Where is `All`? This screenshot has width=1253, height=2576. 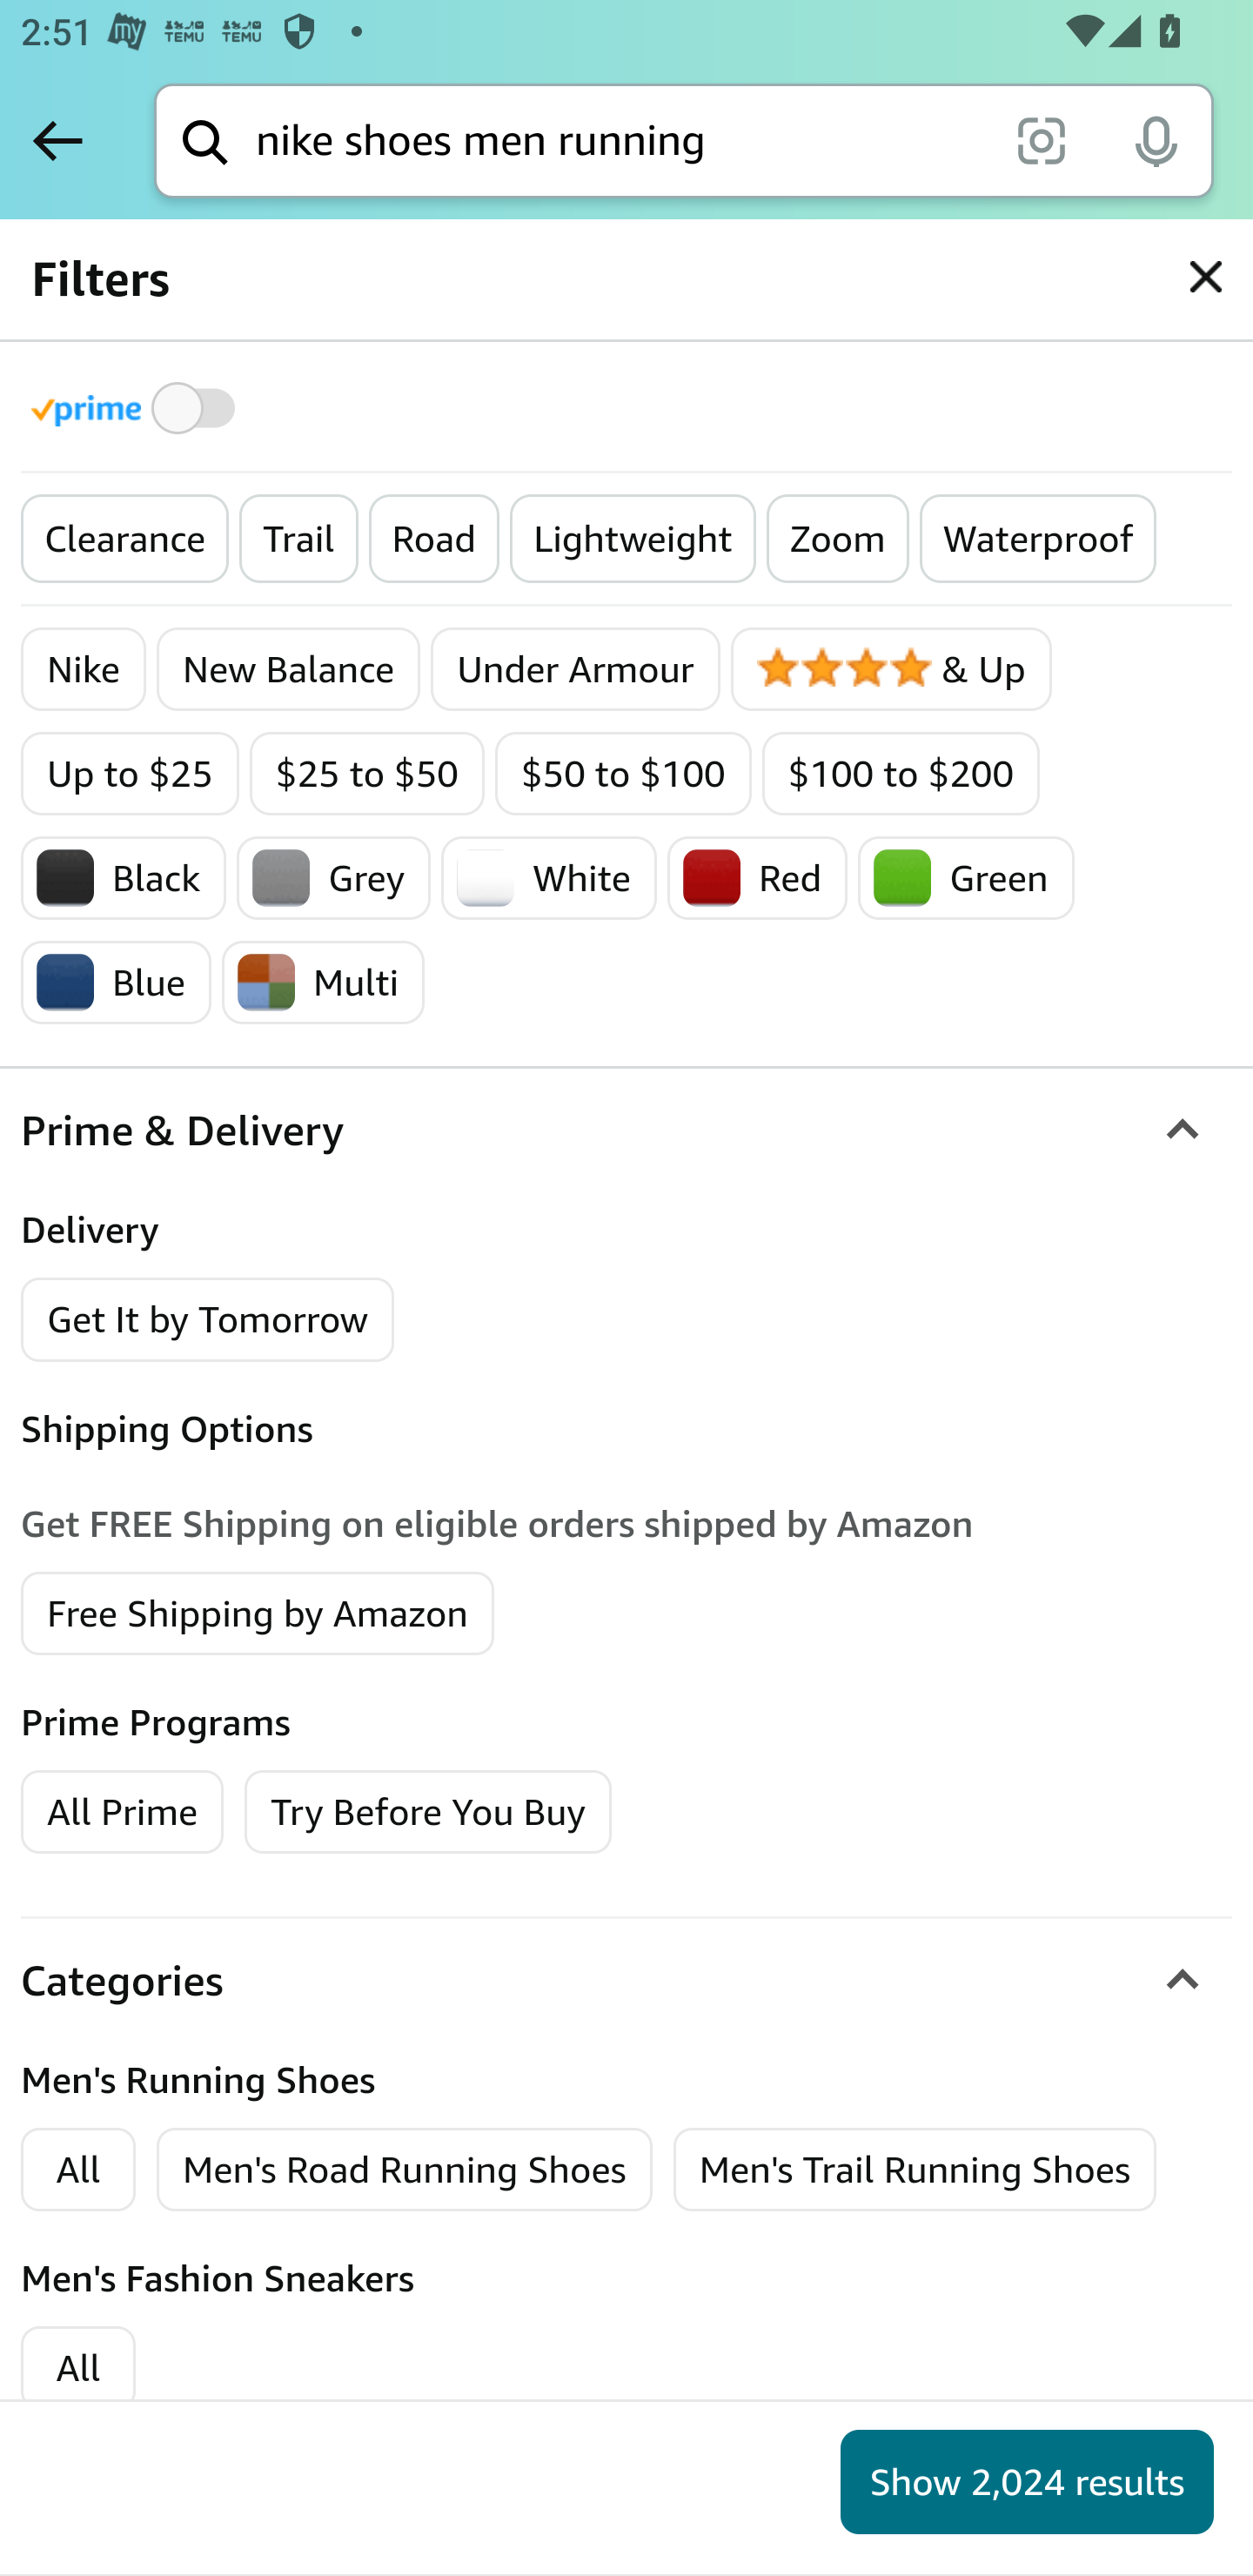
All is located at coordinates (78, 2169).